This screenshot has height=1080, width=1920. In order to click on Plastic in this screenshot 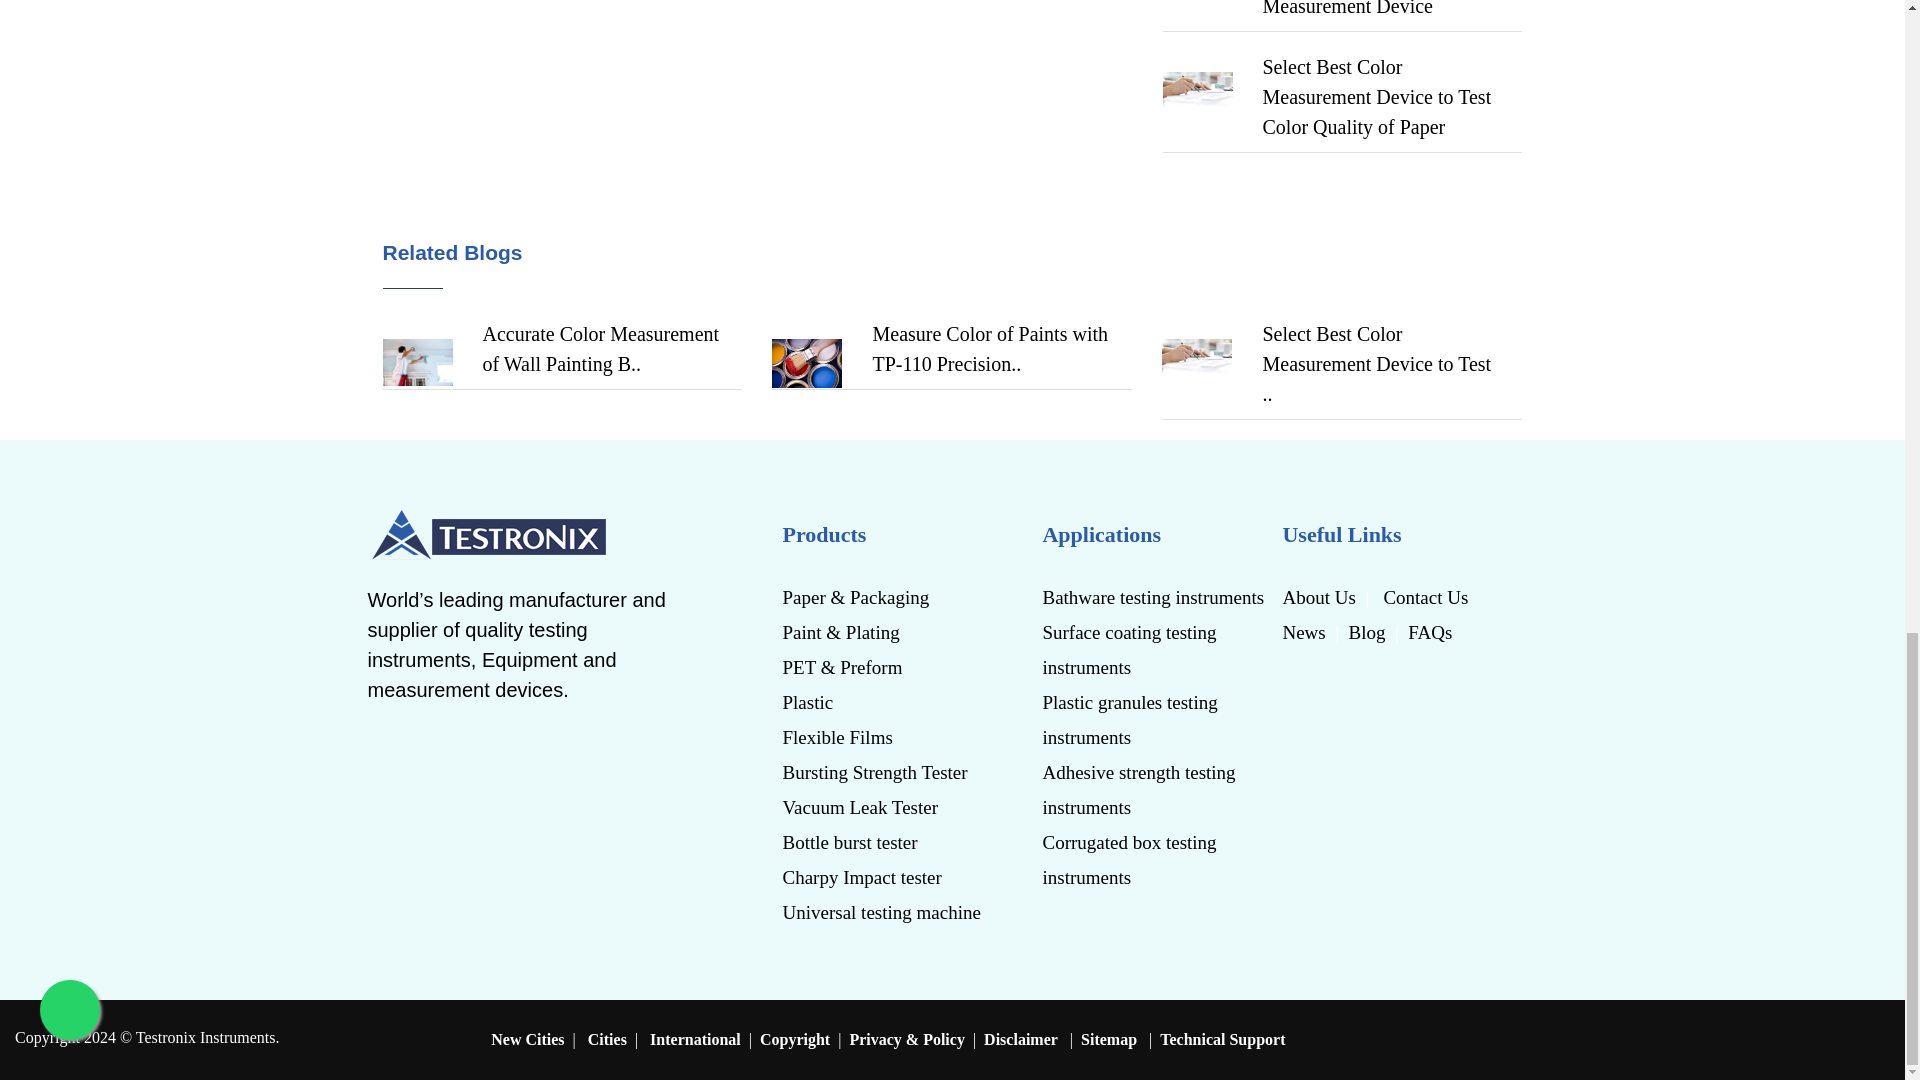, I will do `click(888, 702)`.